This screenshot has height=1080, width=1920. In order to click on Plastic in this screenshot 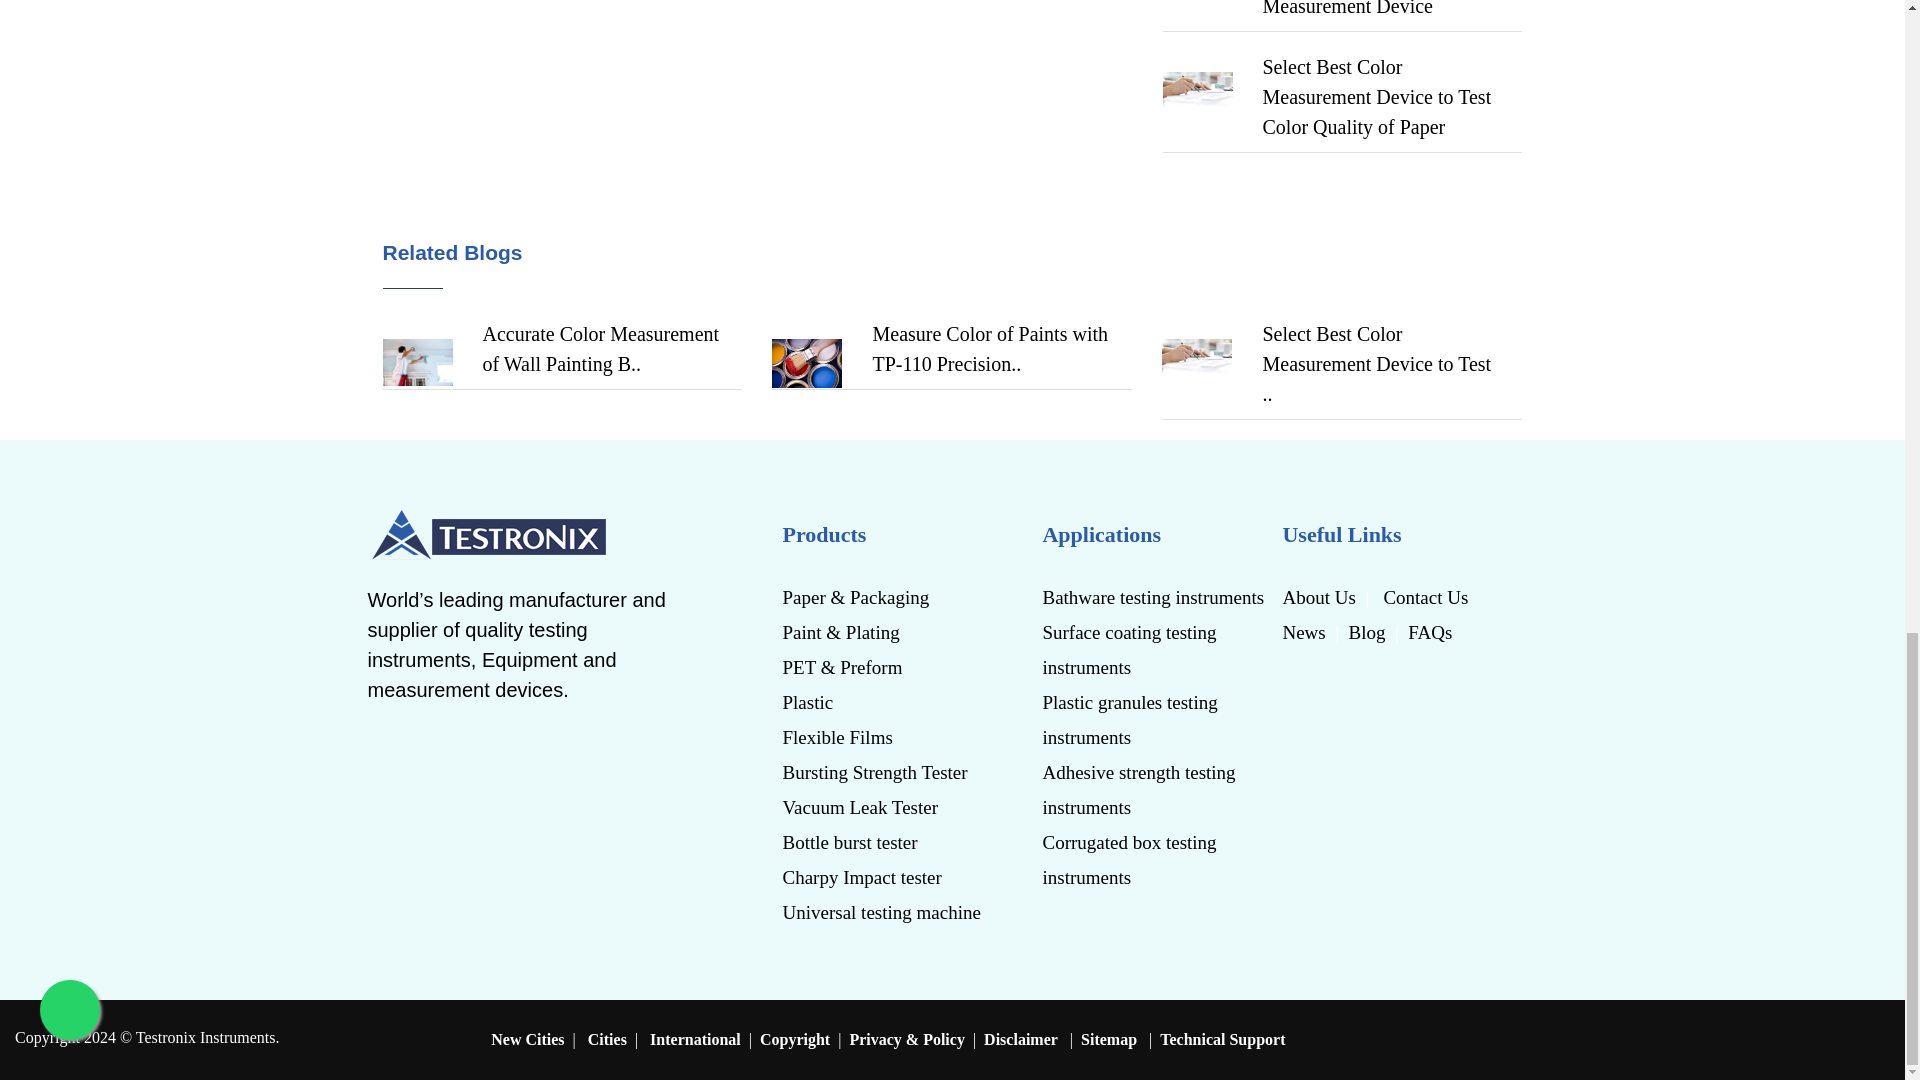, I will do `click(888, 702)`.